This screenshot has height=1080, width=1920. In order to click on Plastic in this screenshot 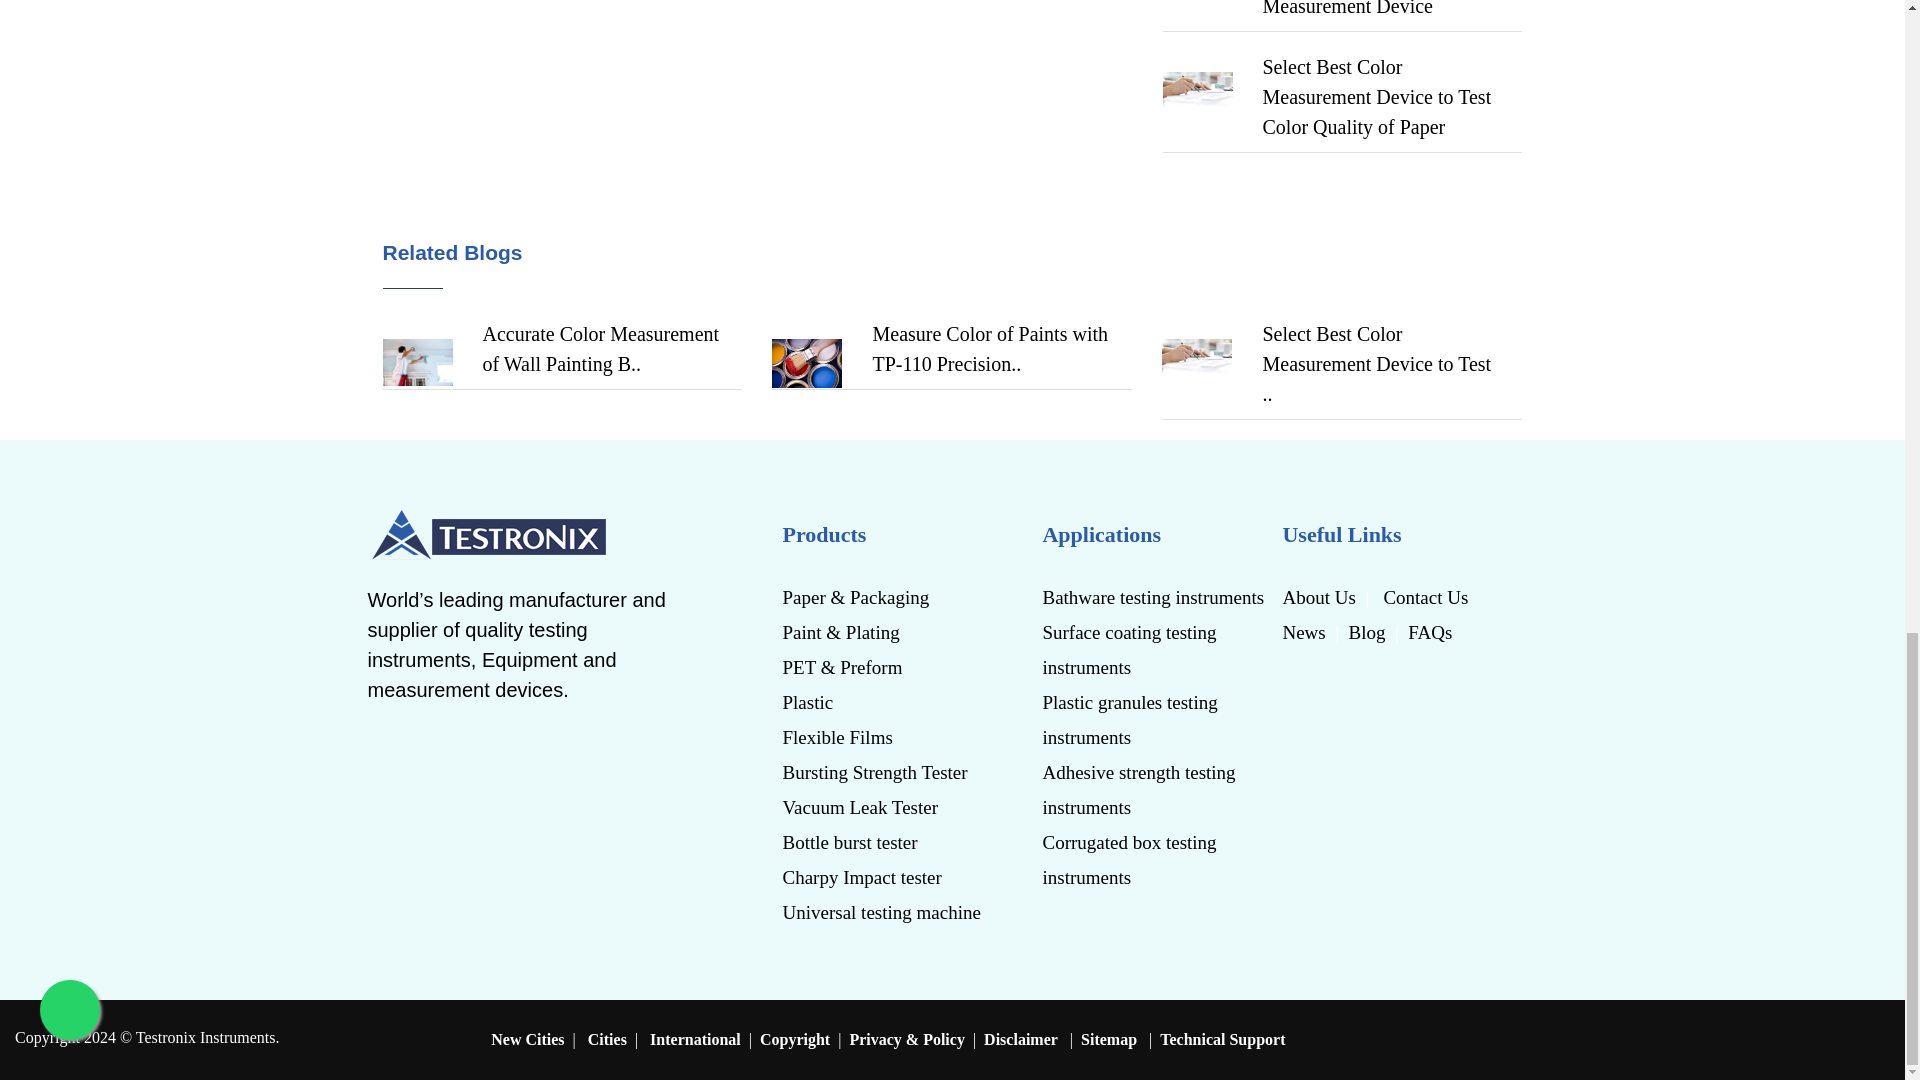, I will do `click(888, 702)`.